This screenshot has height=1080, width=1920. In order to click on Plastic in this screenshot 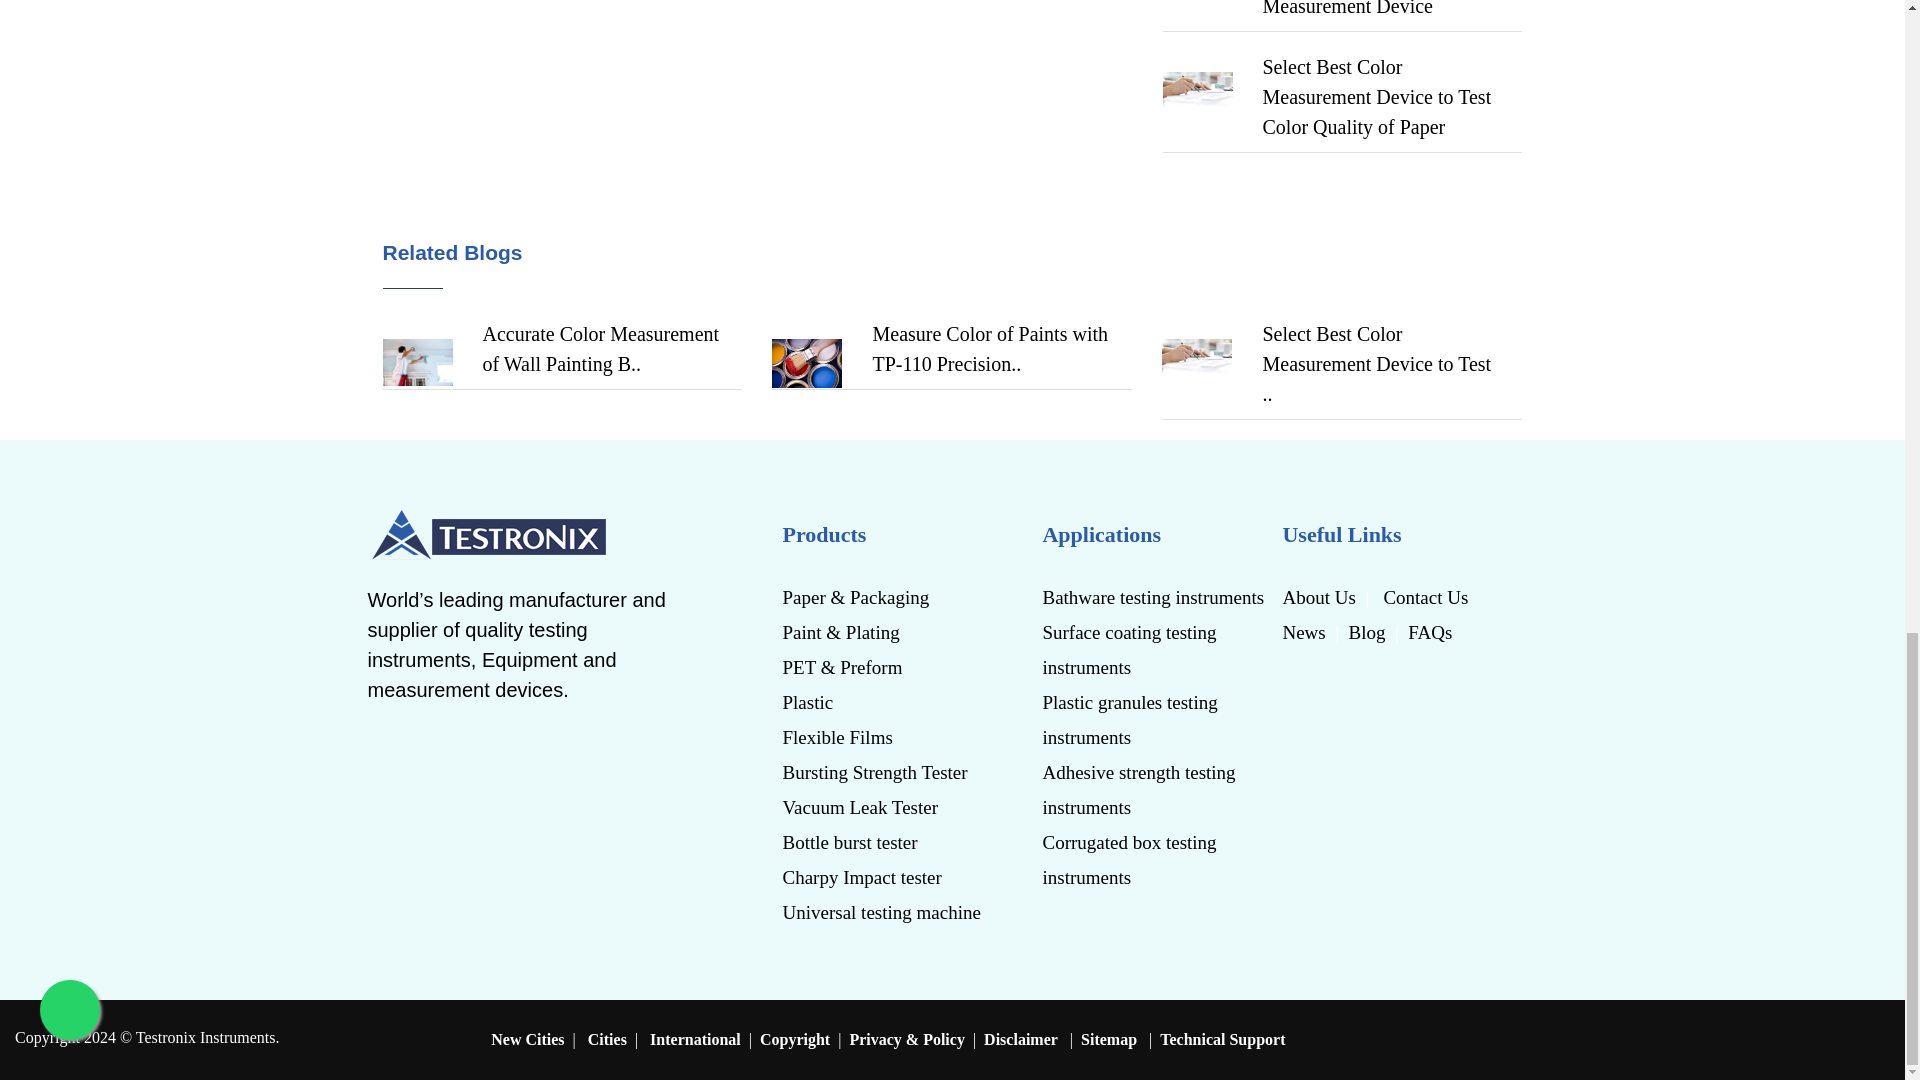, I will do `click(888, 702)`.